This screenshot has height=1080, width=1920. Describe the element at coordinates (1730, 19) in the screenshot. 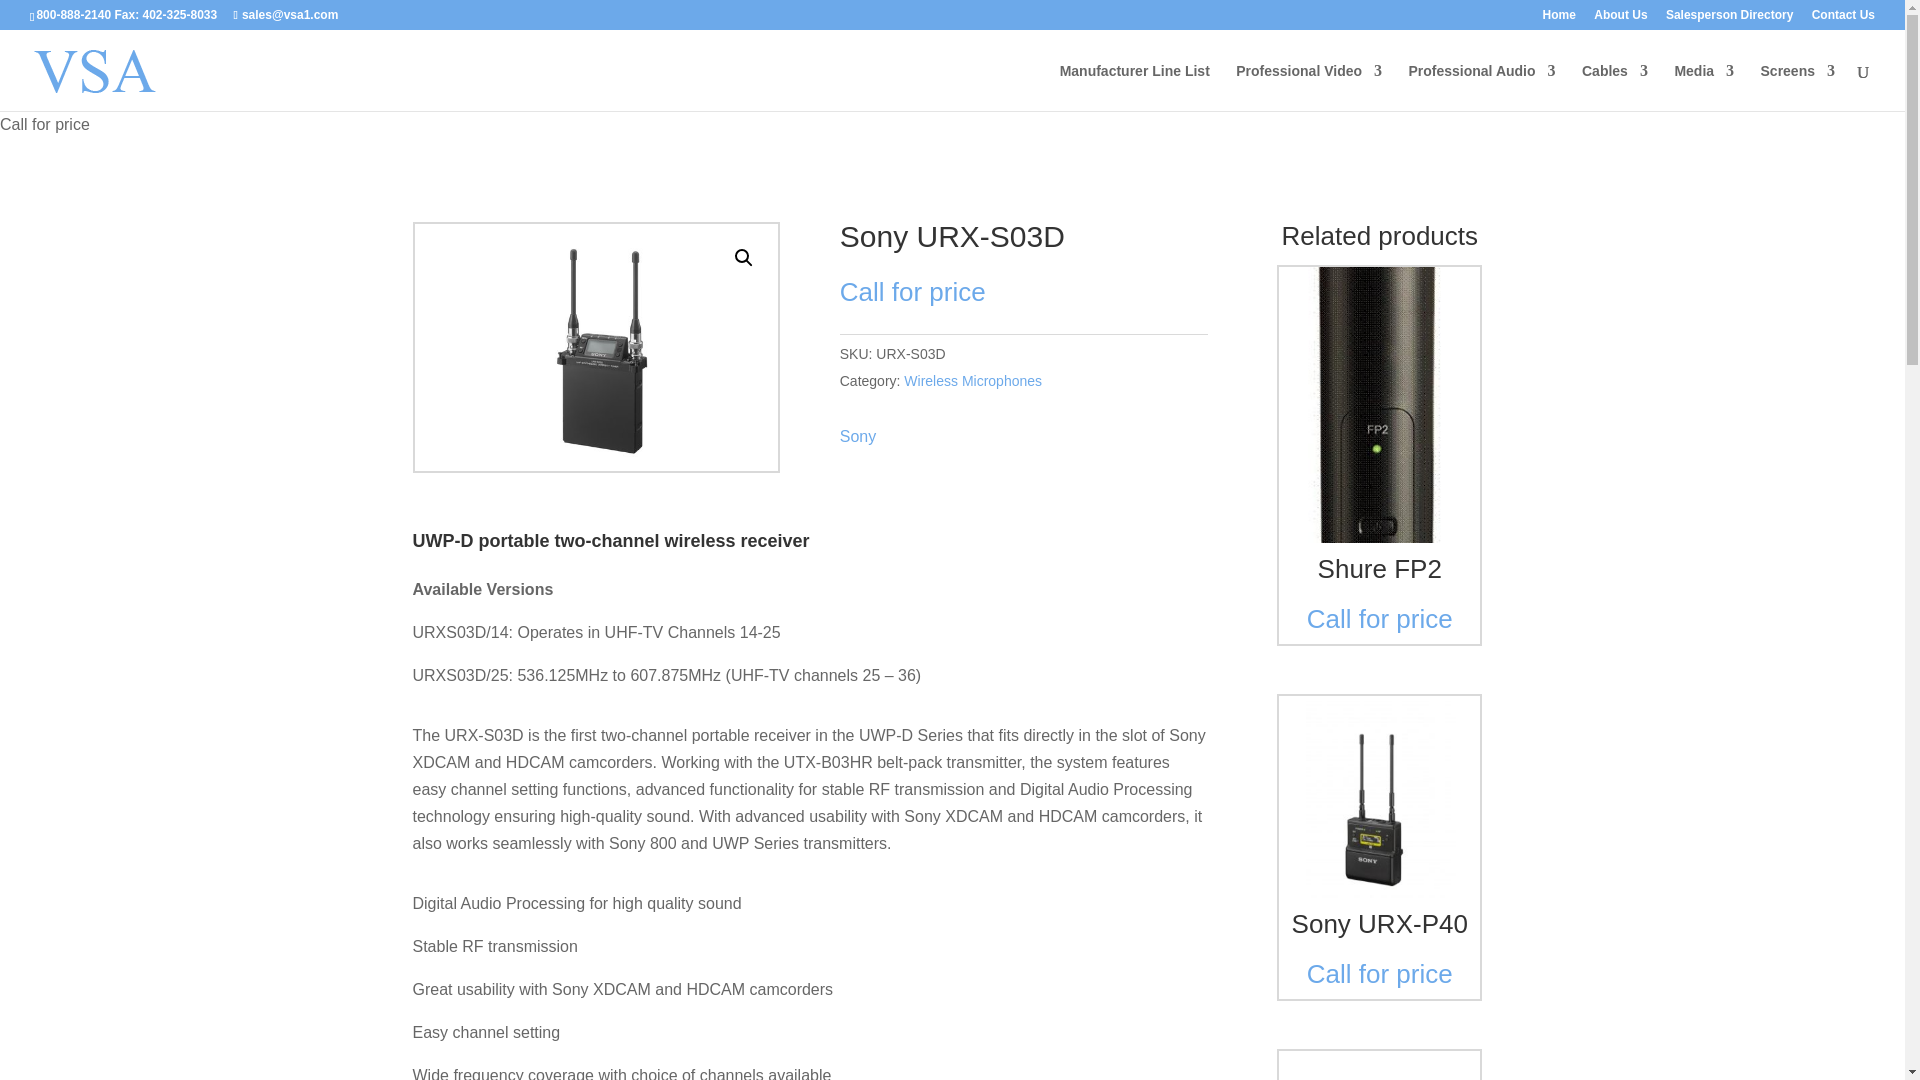

I see `Salesperson Directory` at that location.